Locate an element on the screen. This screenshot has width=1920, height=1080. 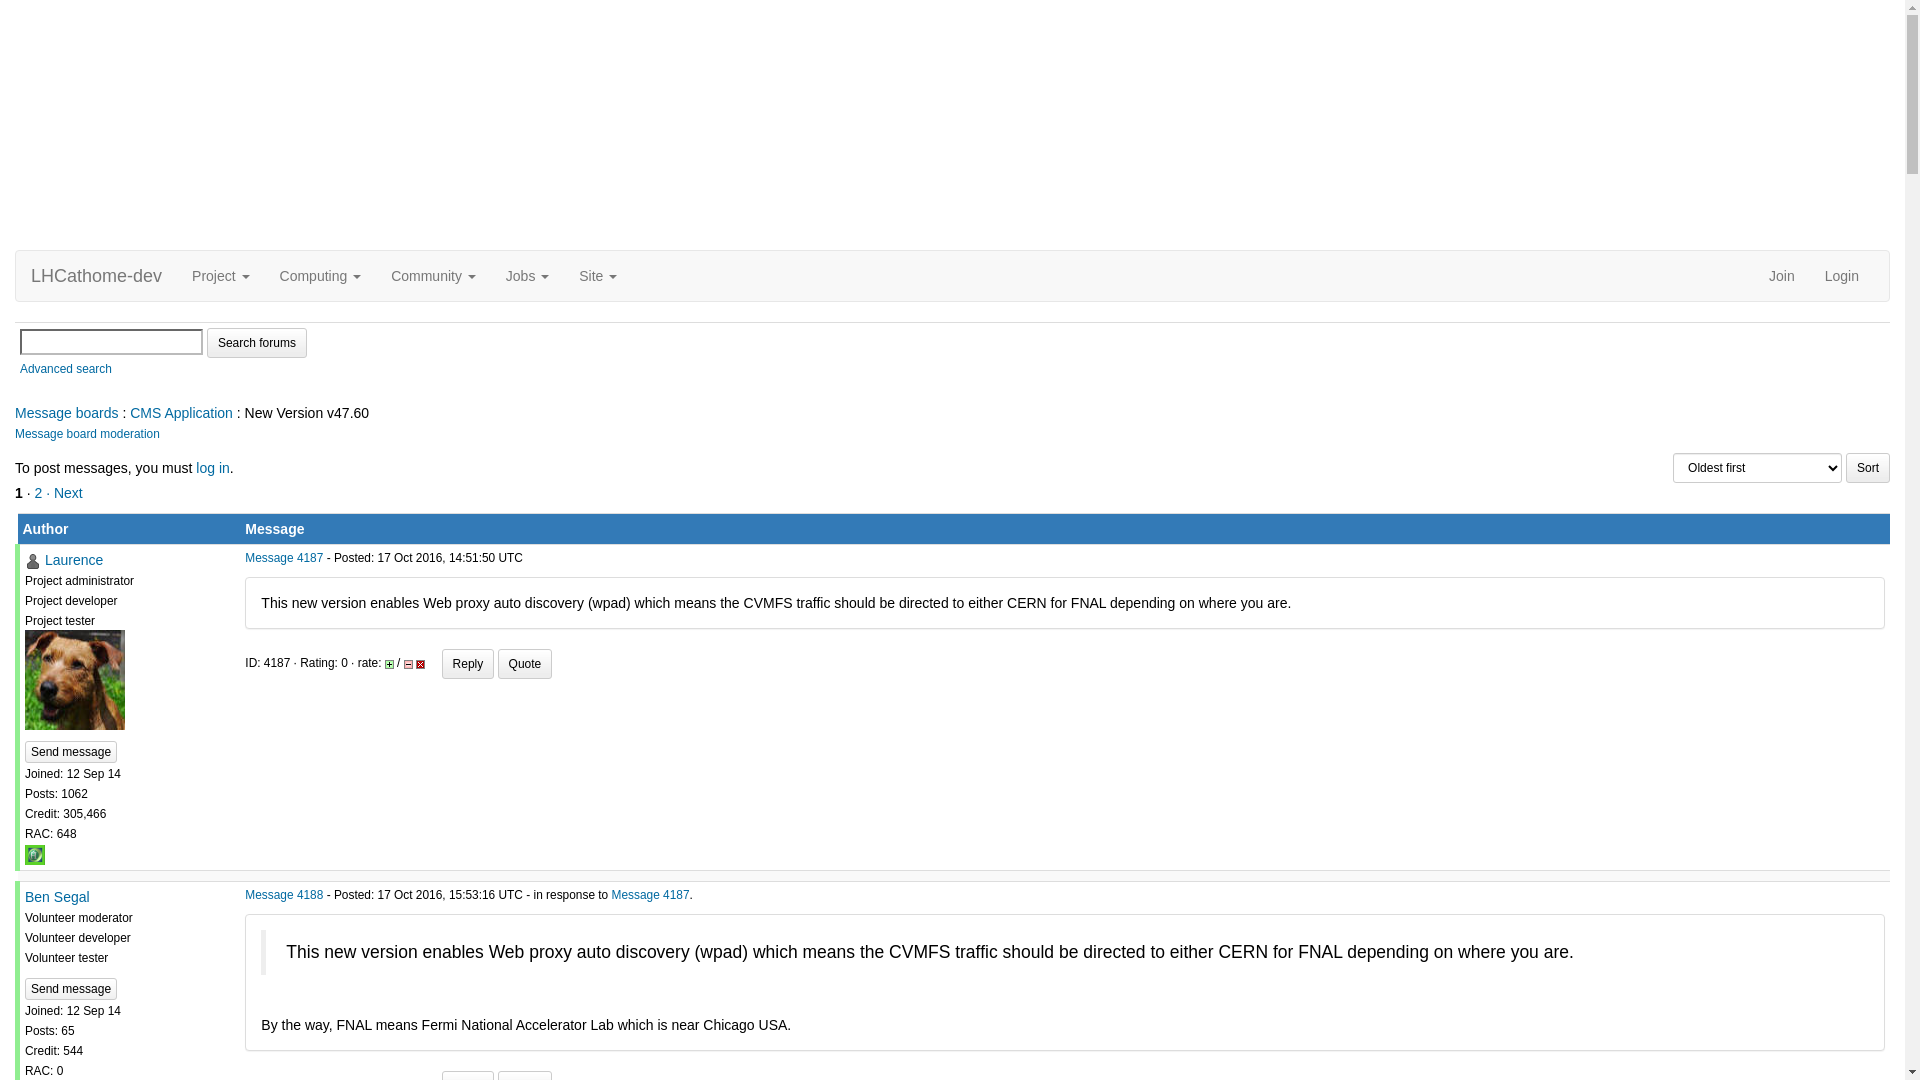
Report this post as offensive is located at coordinates (420, 664).